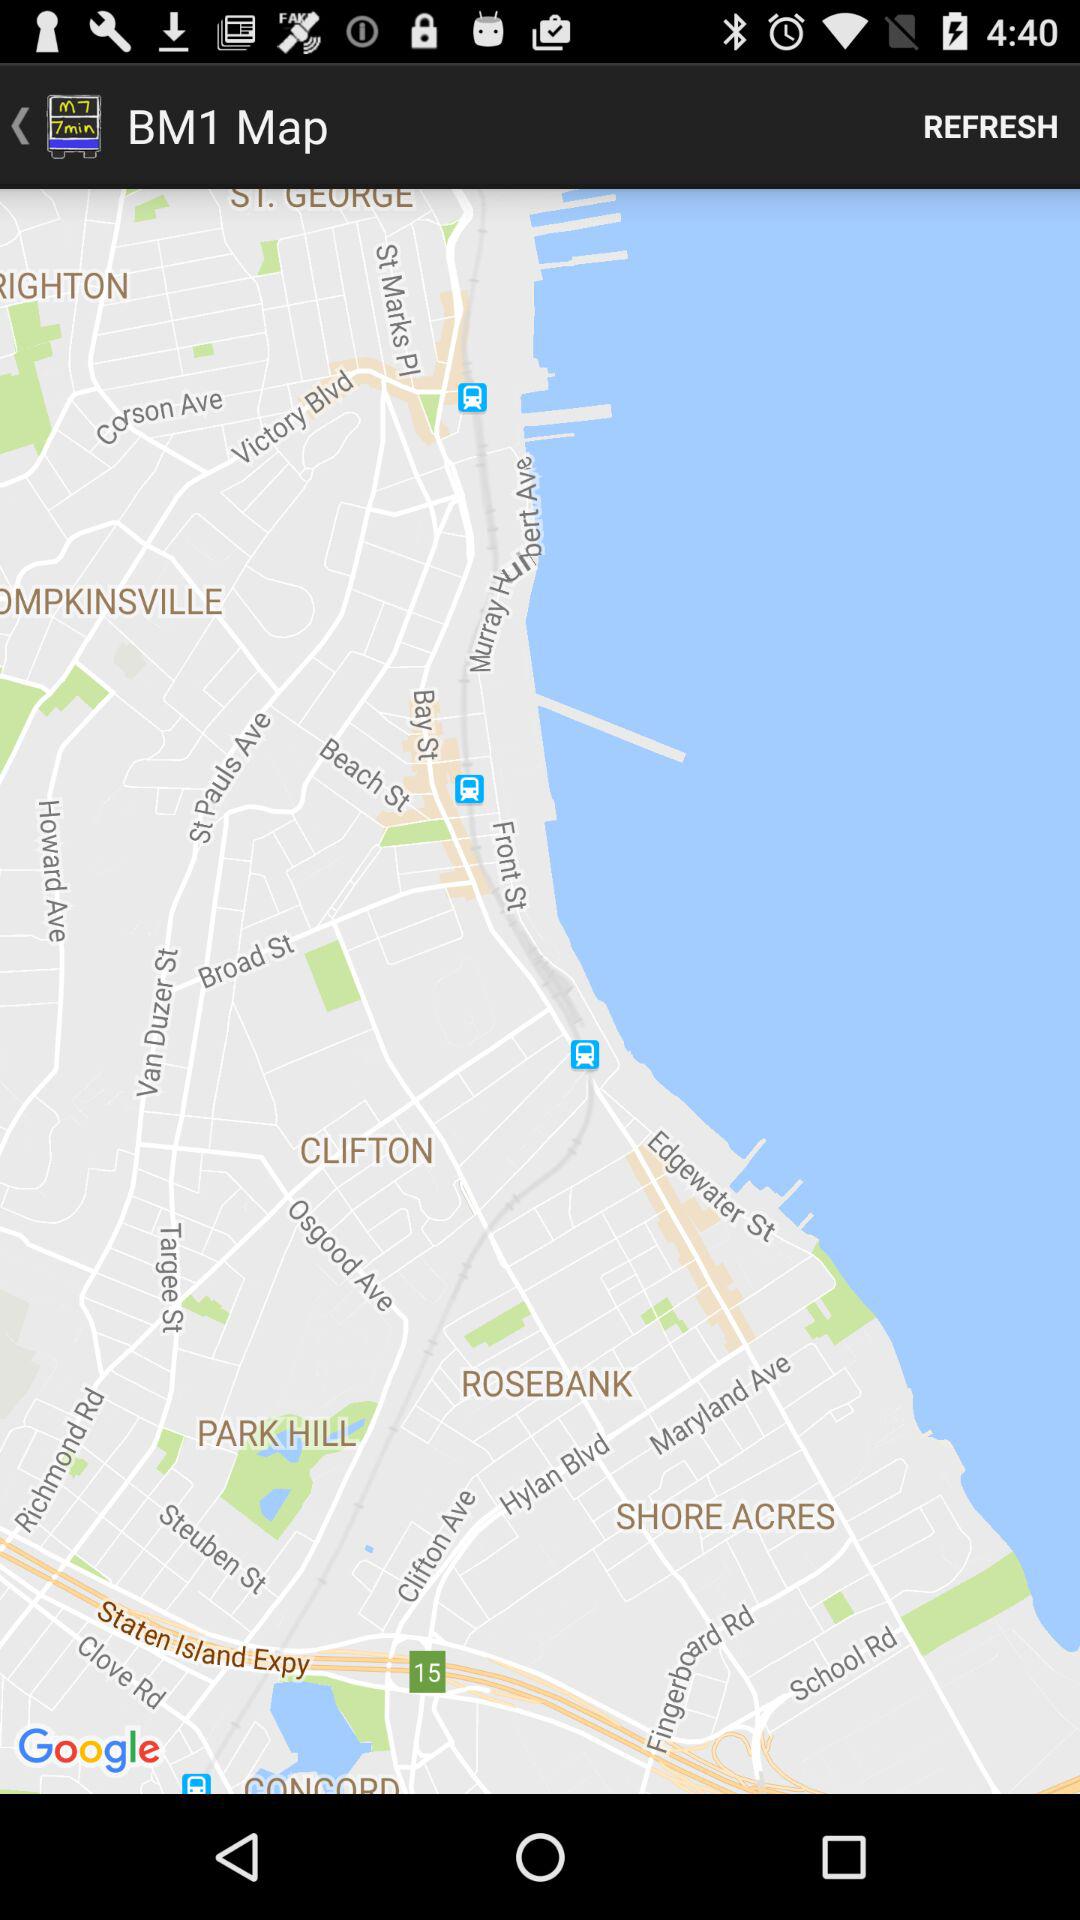 The height and width of the screenshot is (1920, 1080). Describe the element at coordinates (540, 991) in the screenshot. I see `select the item at the center` at that location.